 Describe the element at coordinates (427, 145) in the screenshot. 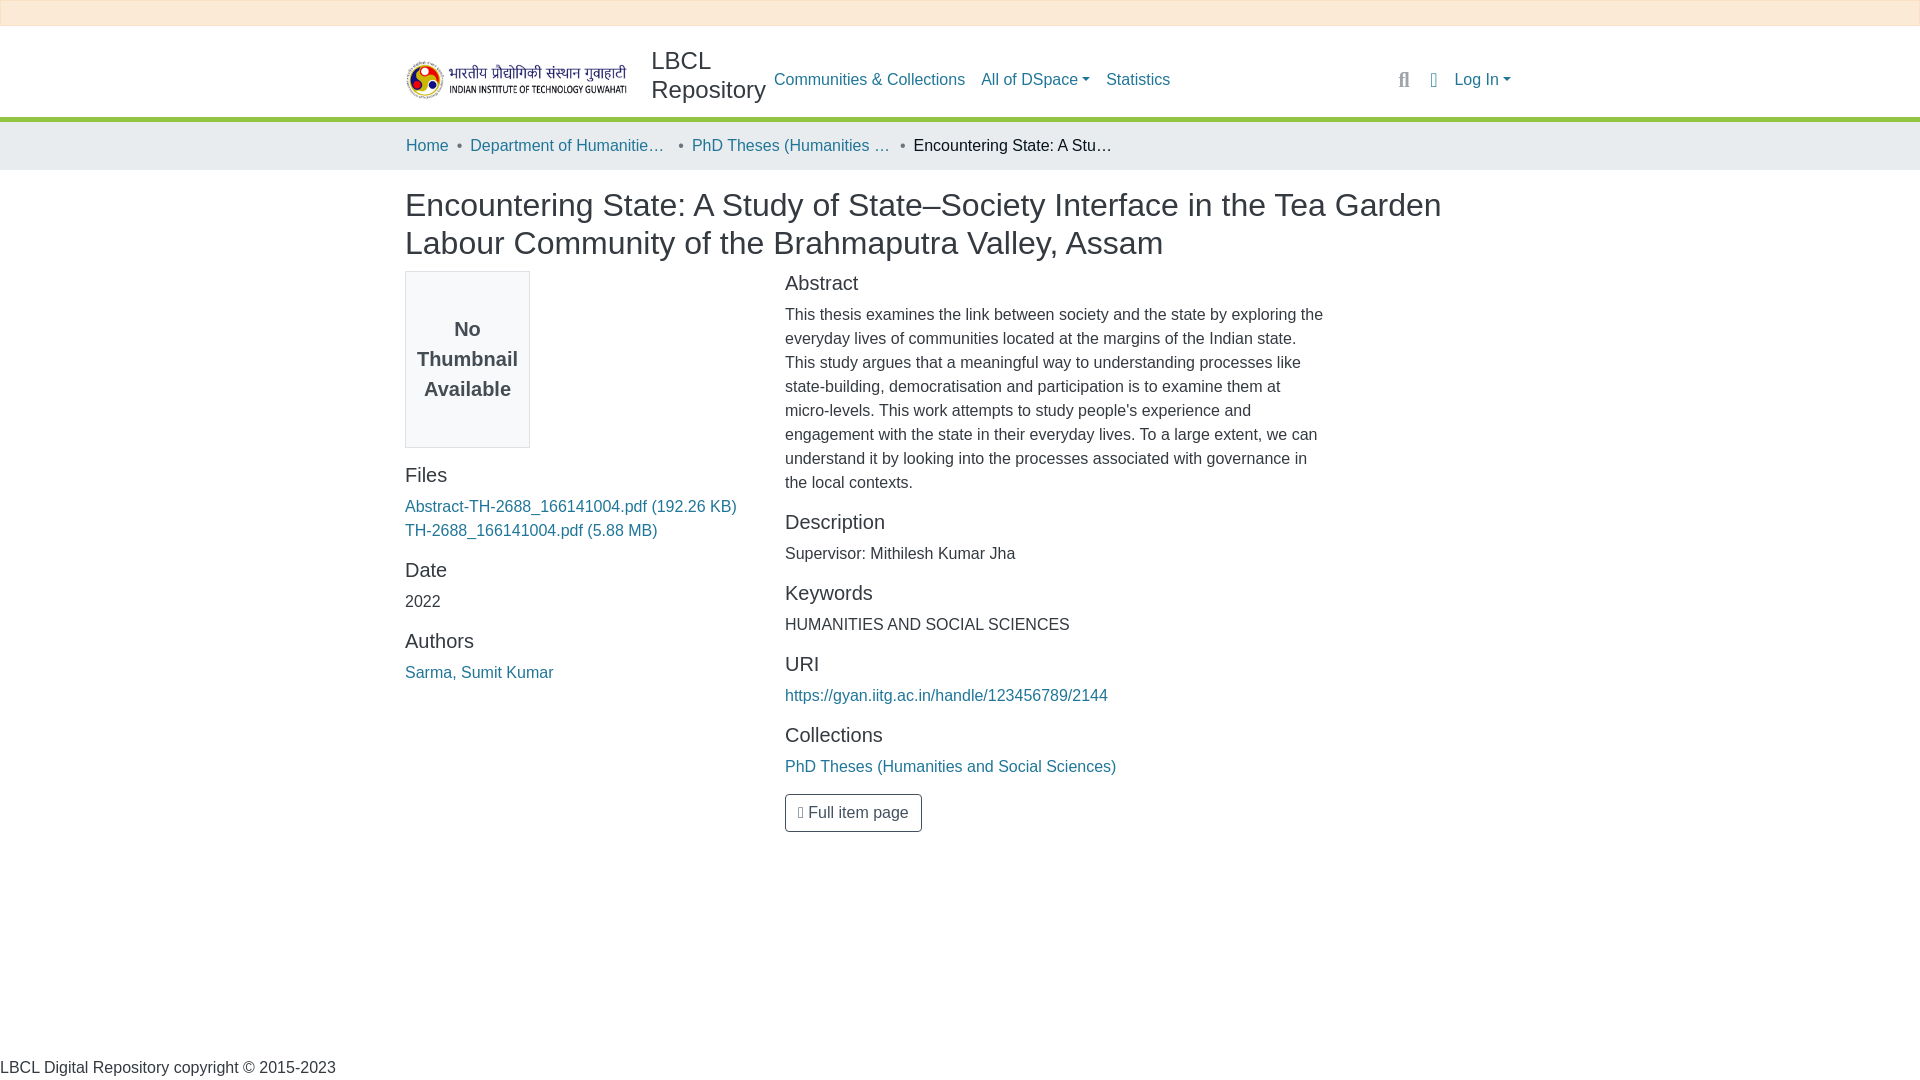

I see `Home` at that location.